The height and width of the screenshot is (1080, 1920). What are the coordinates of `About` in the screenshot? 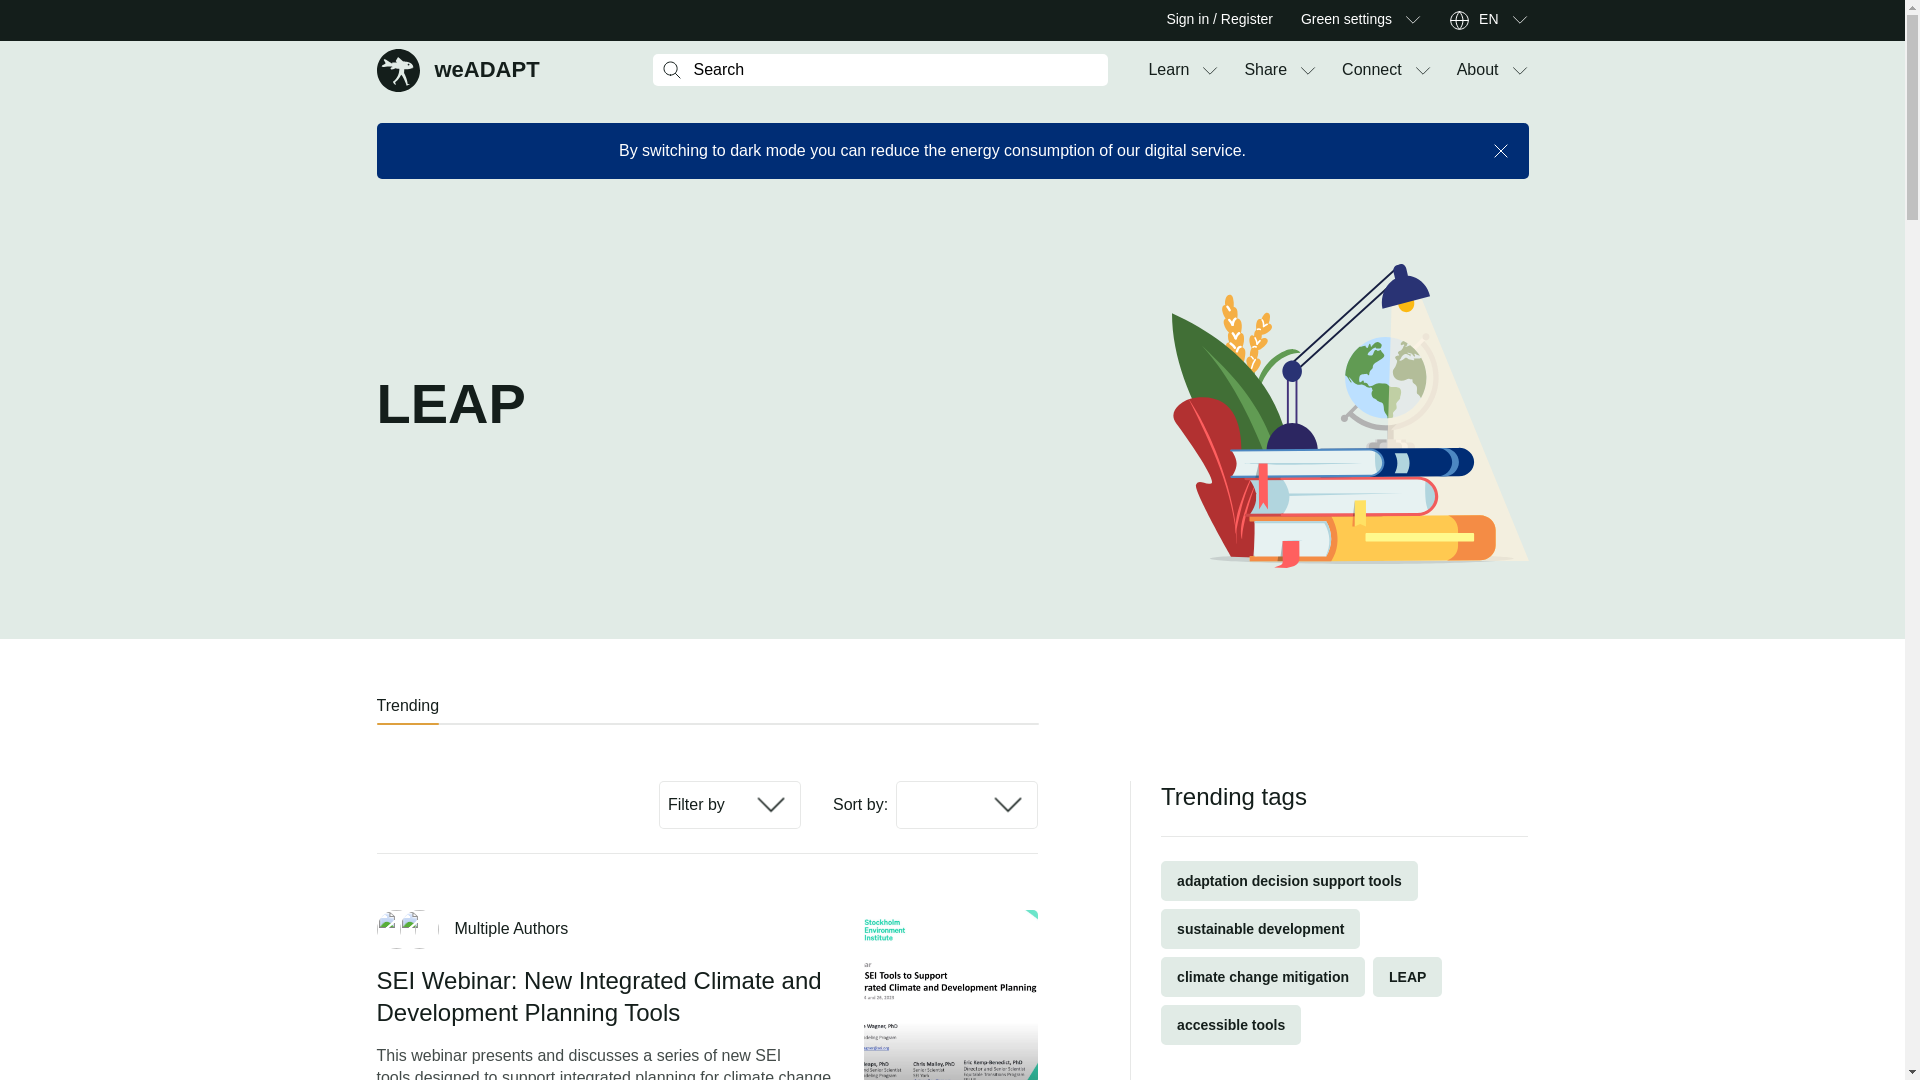 It's located at (1478, 70).